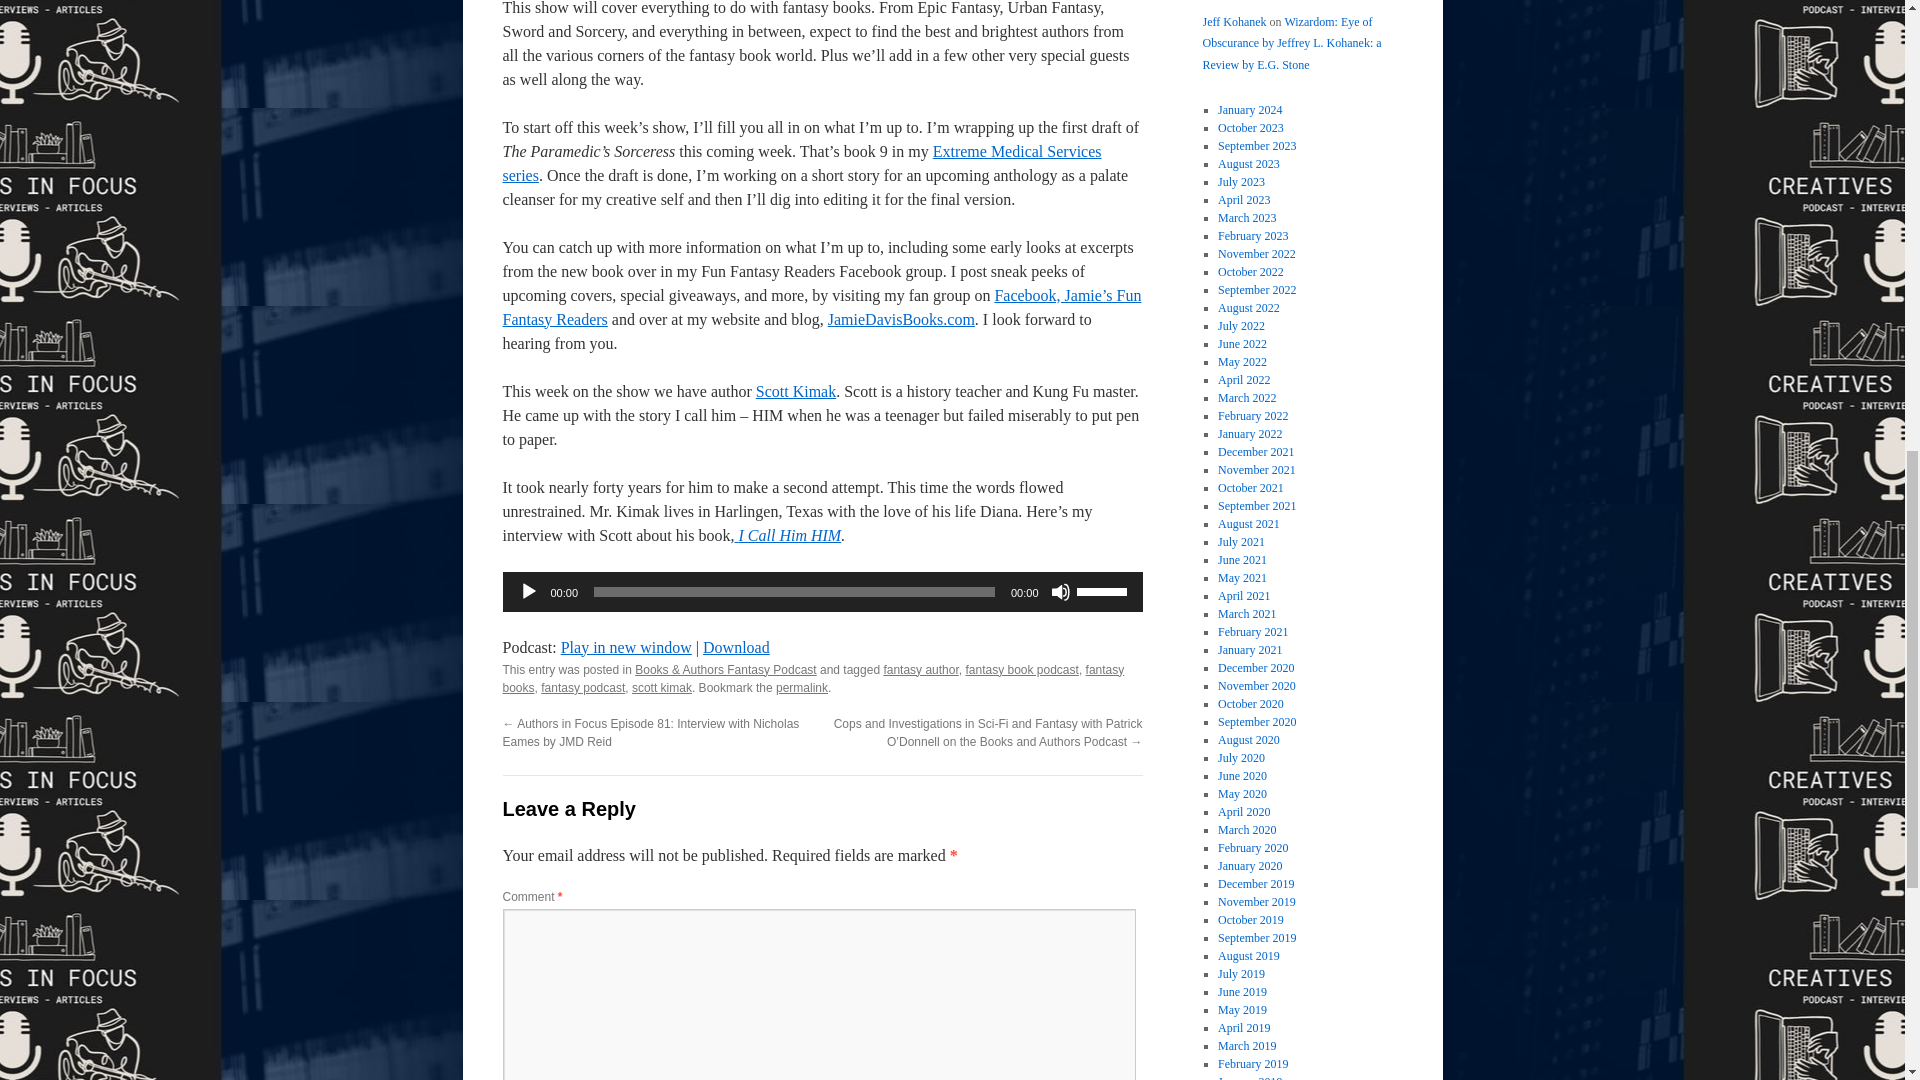 This screenshot has height=1080, width=1920. What do you see at coordinates (583, 688) in the screenshot?
I see `fantasy podcast` at bounding box center [583, 688].